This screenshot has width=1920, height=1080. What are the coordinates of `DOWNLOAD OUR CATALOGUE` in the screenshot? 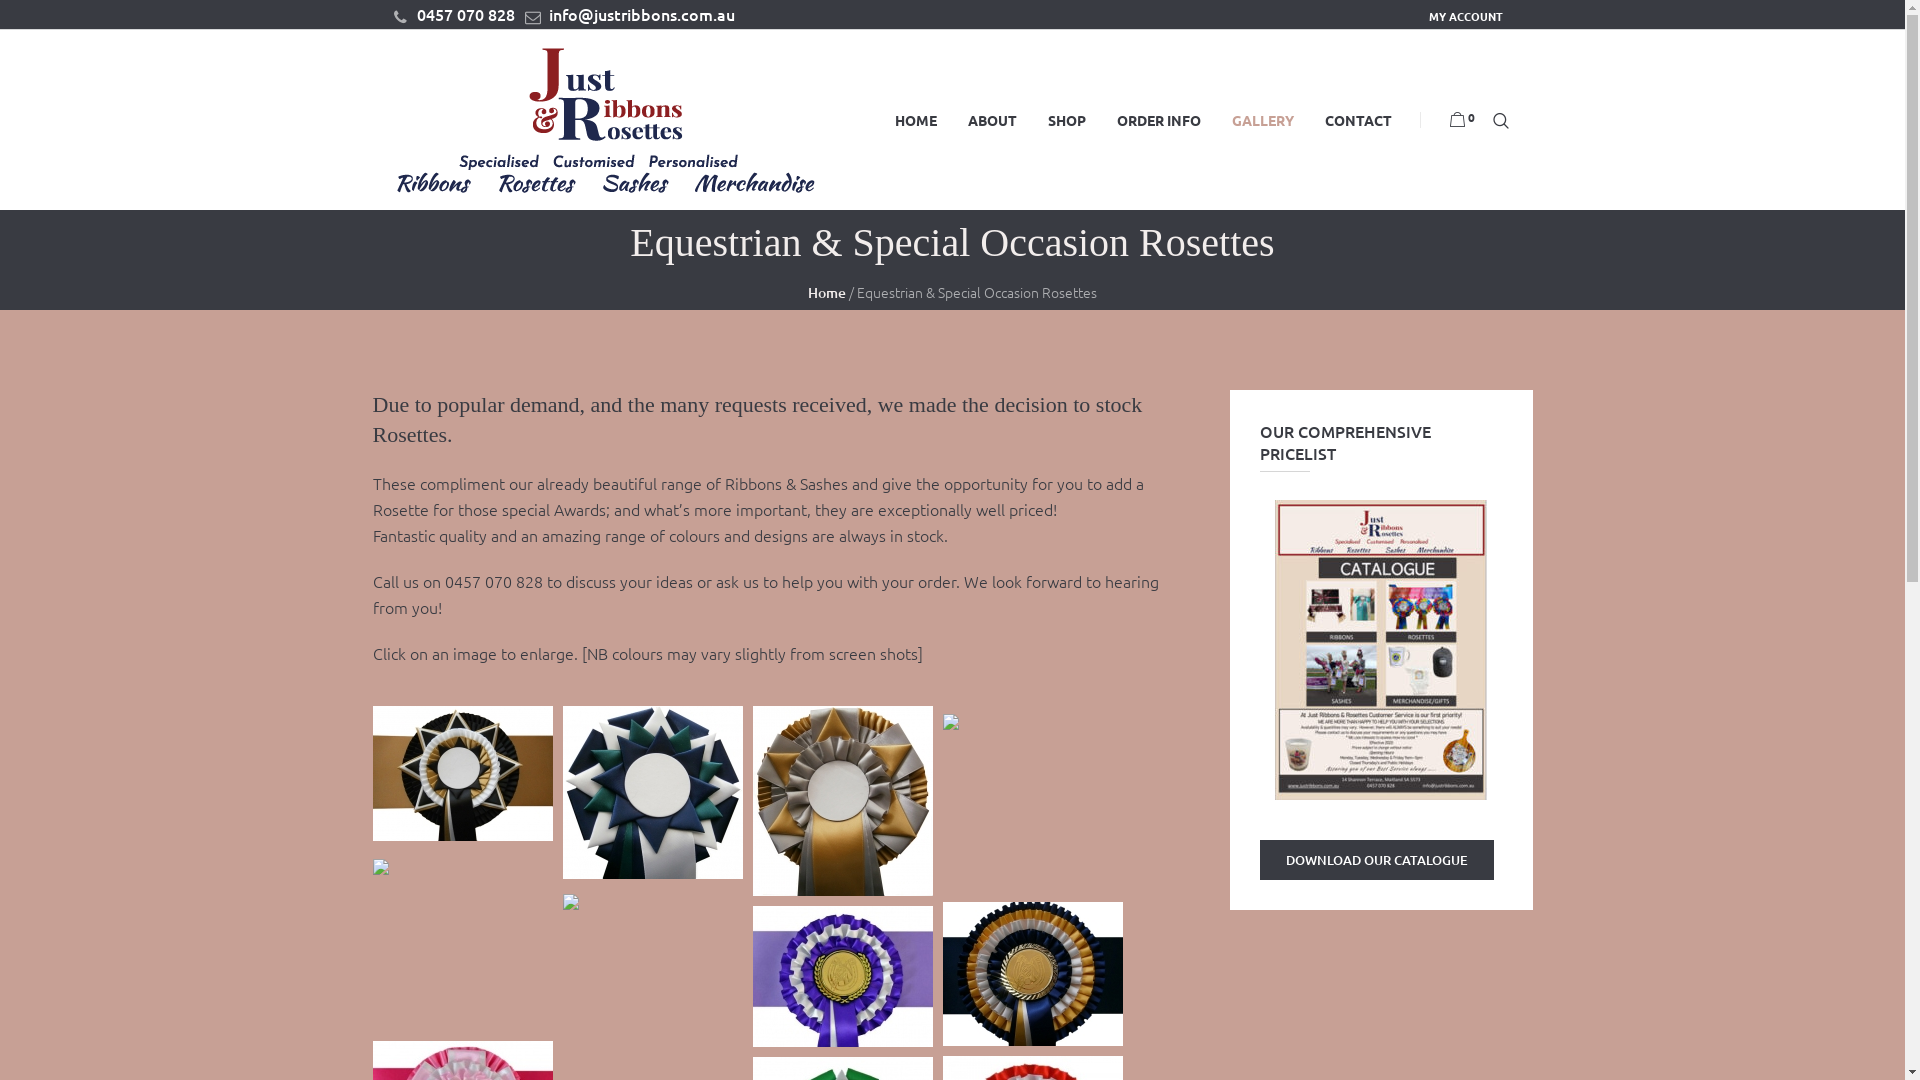 It's located at (1377, 860).